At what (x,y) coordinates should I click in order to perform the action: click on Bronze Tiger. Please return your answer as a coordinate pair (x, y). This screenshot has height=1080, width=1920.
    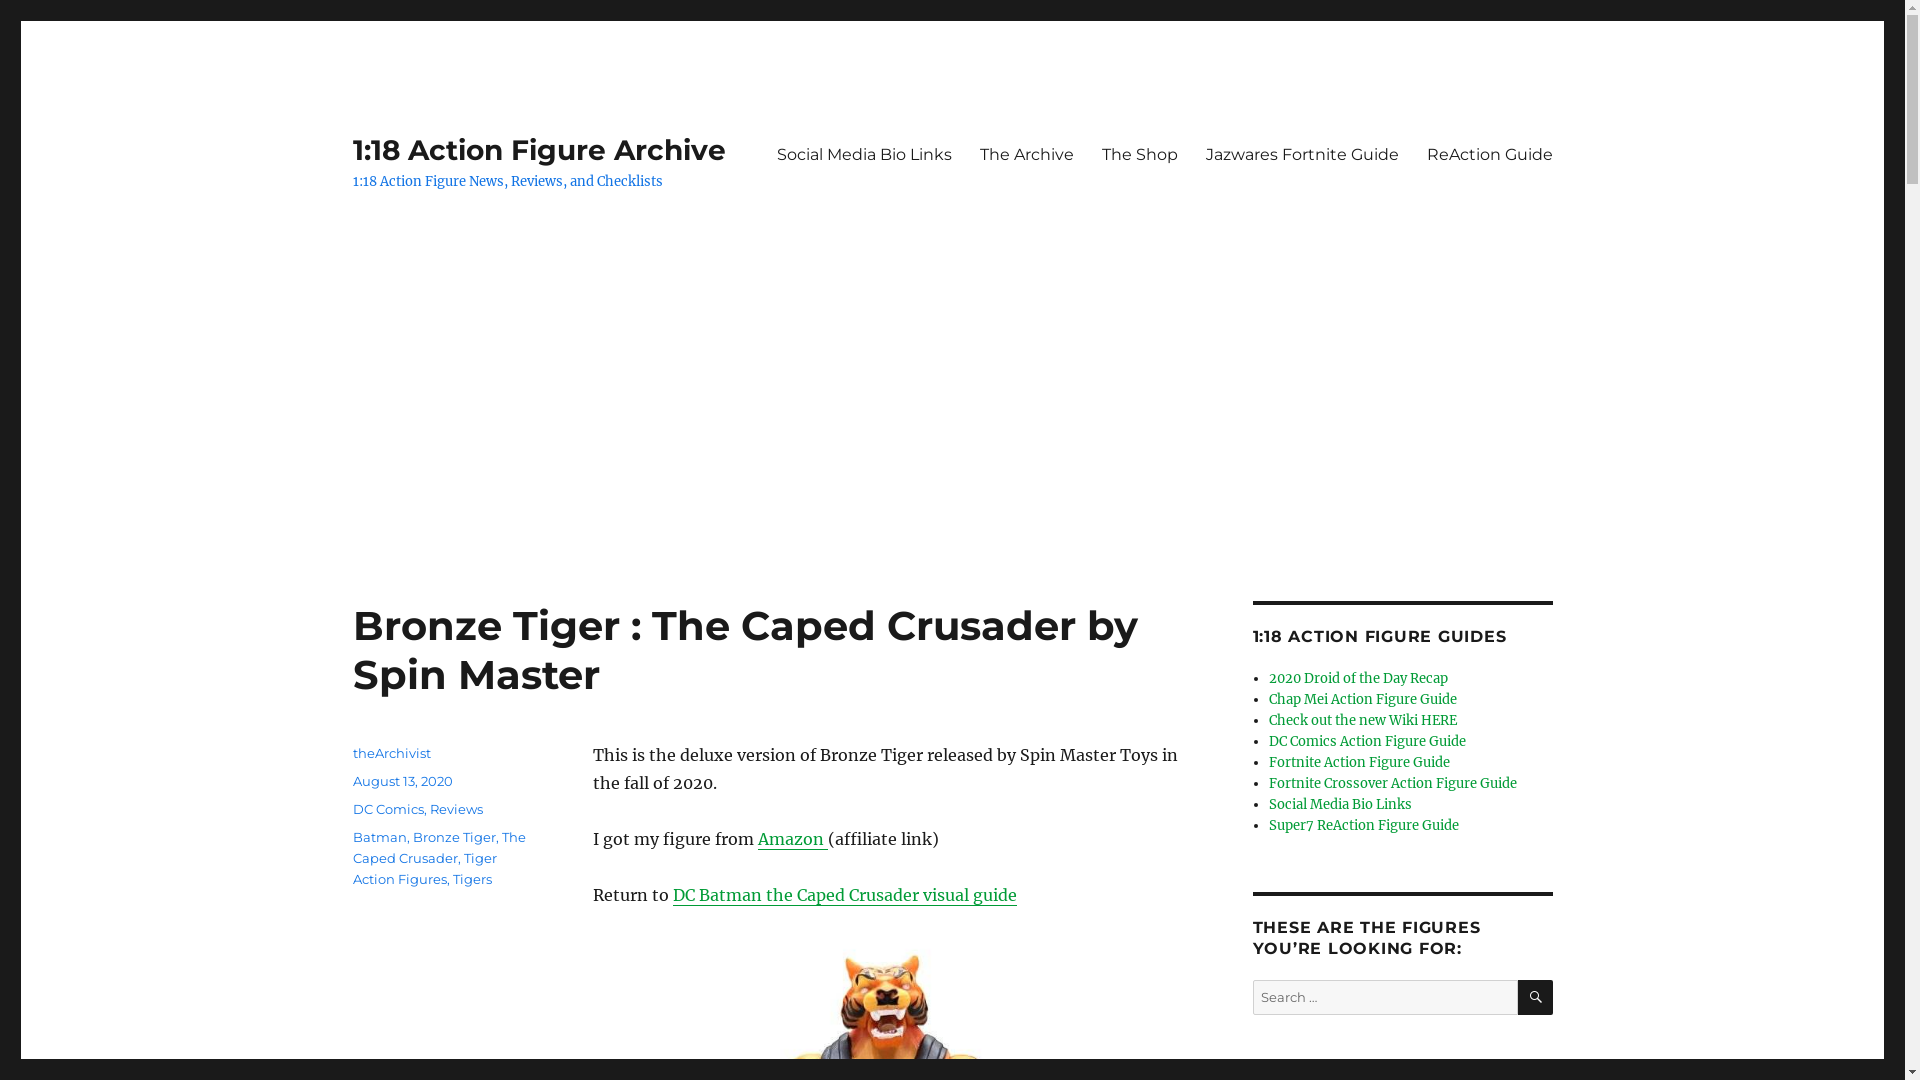
    Looking at the image, I should click on (454, 837).